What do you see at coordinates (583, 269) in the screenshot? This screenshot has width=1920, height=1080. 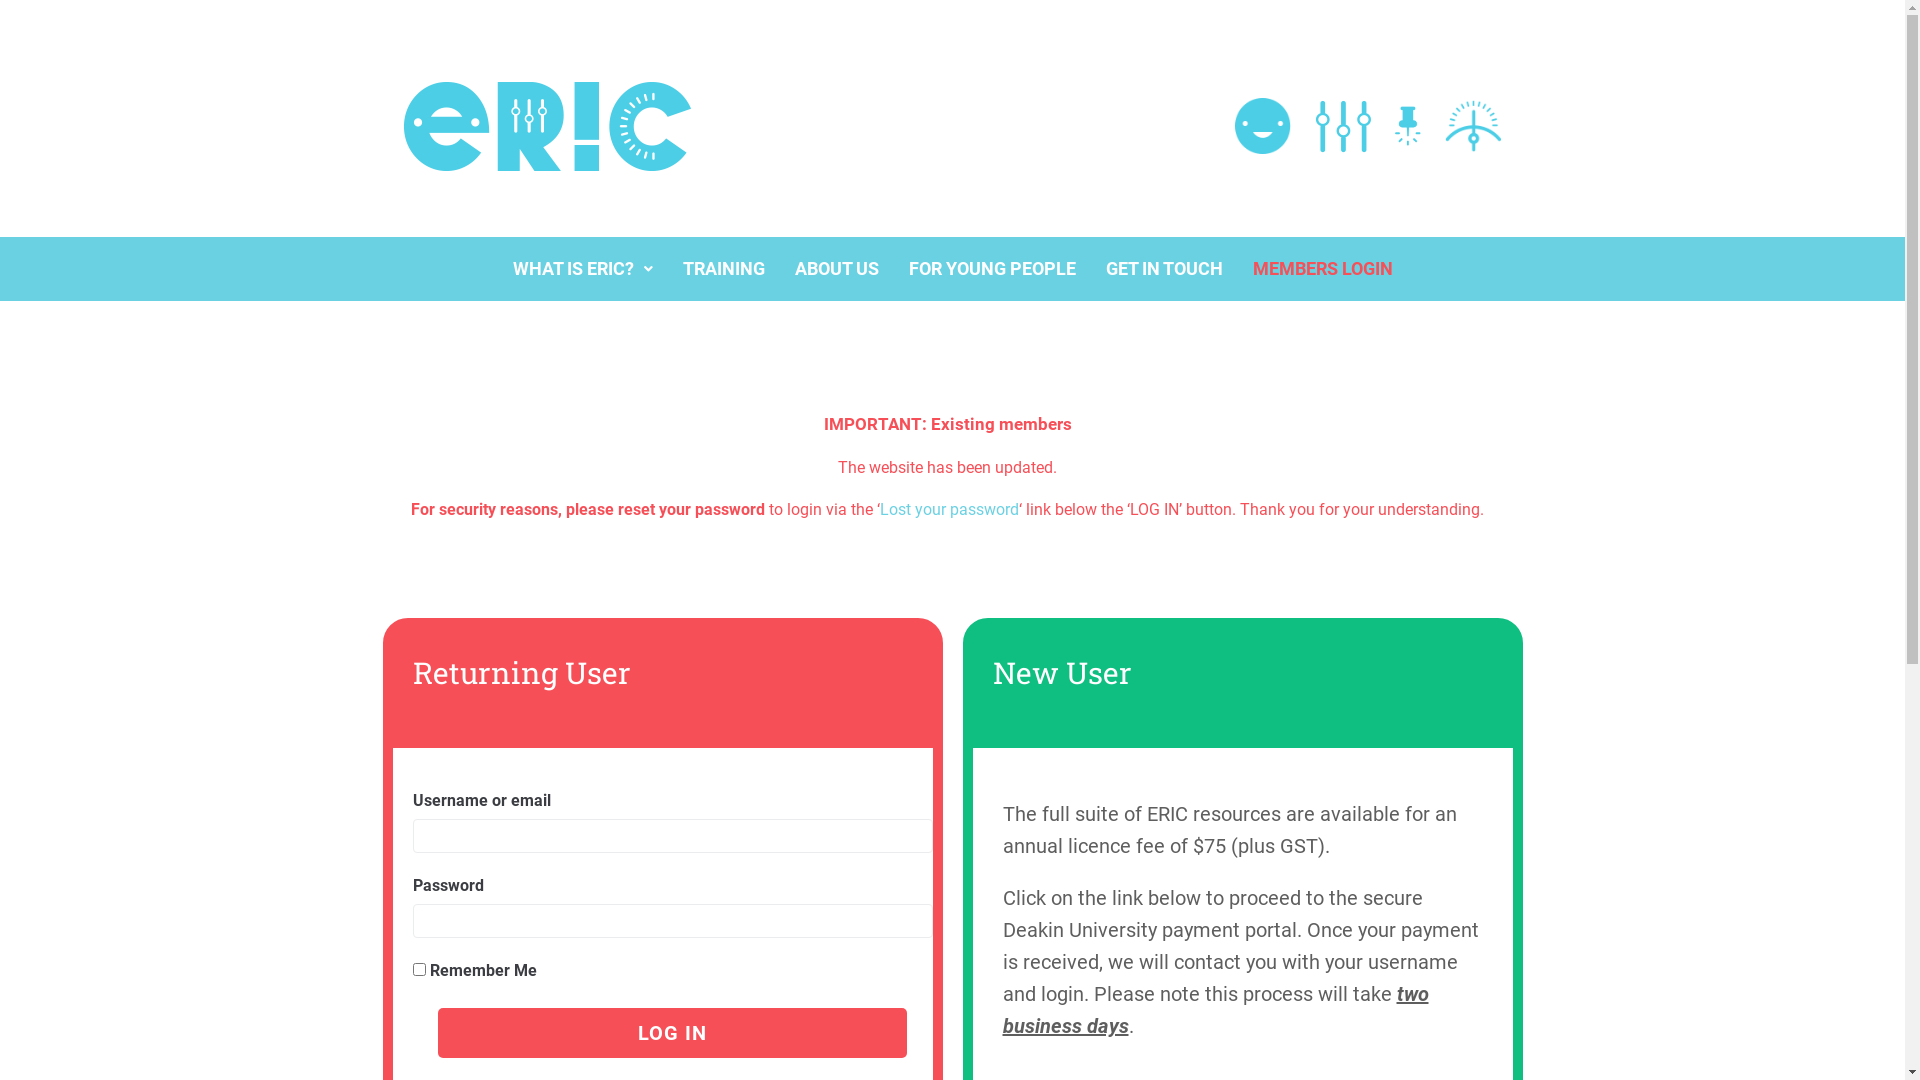 I see `WHAT IS ERIC?` at bounding box center [583, 269].